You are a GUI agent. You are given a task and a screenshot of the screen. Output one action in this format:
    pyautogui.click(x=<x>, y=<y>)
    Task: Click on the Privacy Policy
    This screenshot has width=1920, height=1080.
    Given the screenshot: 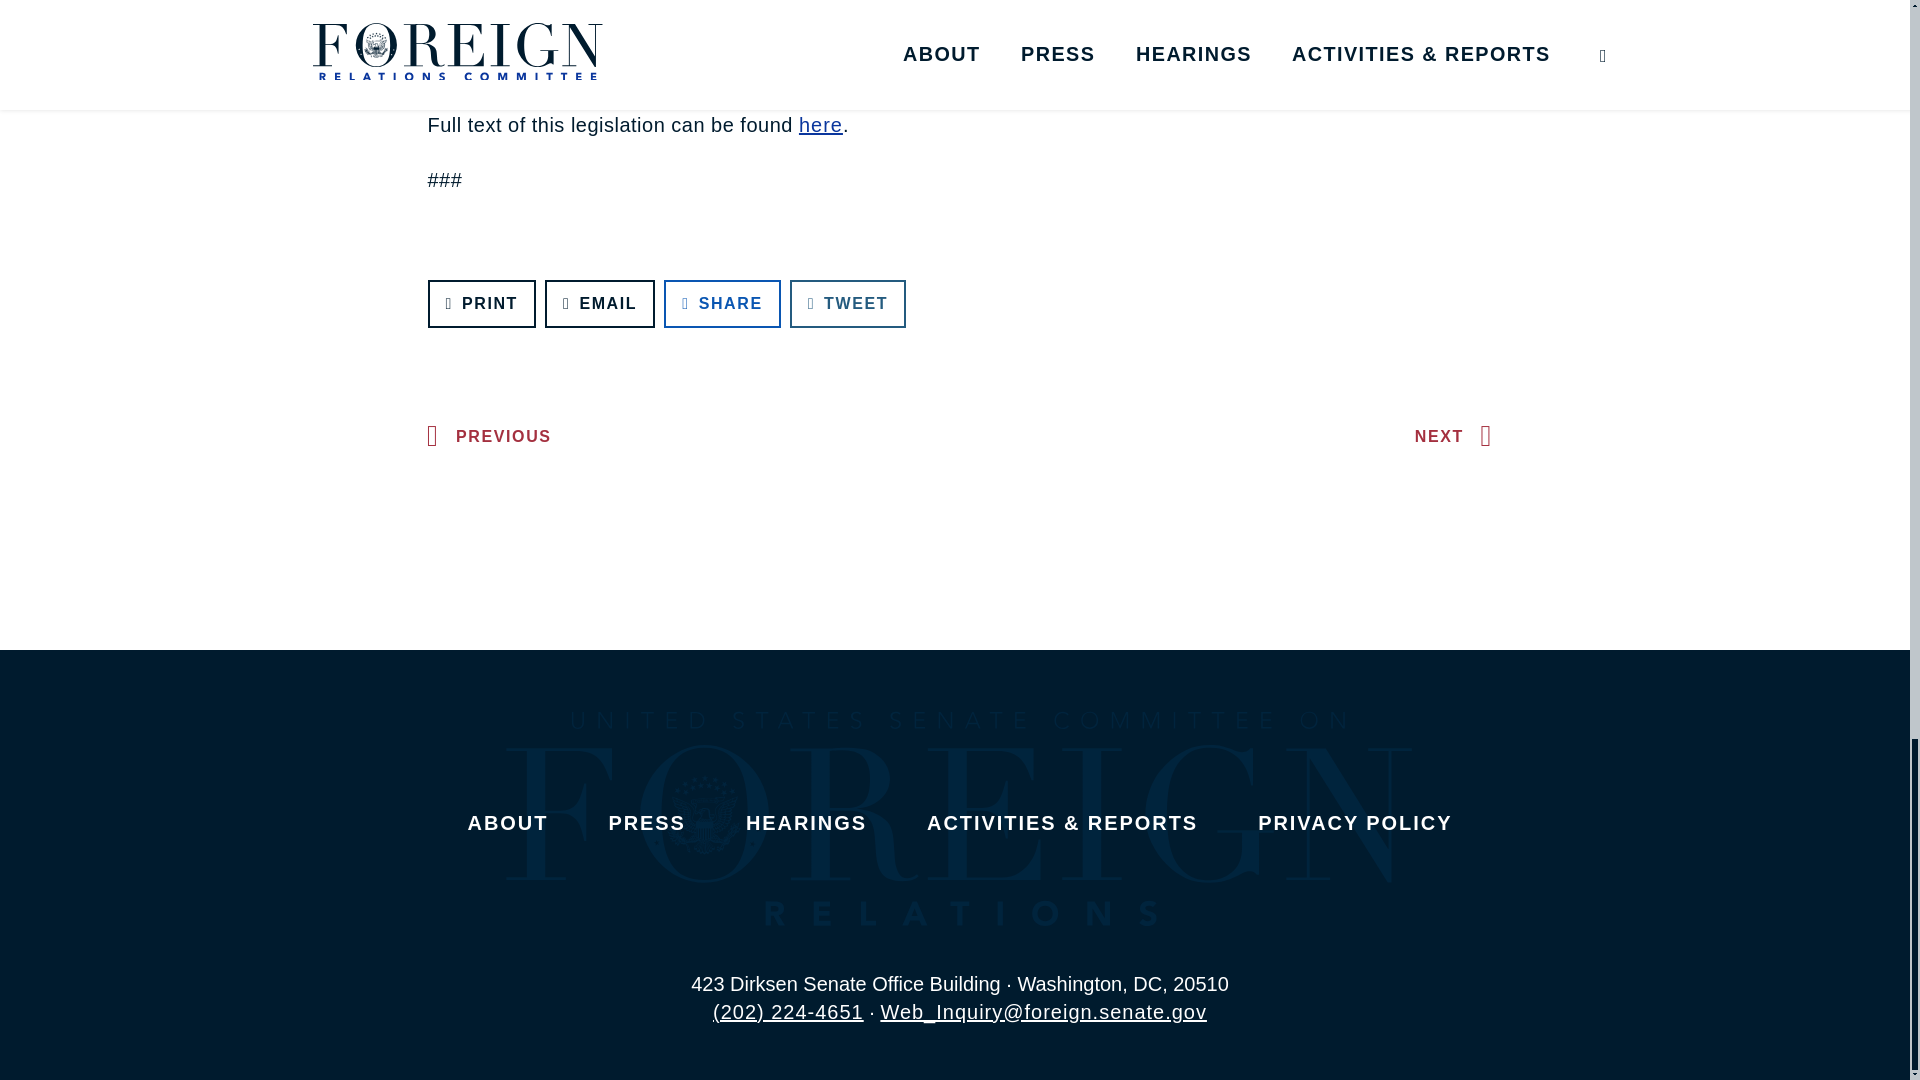 What is the action you would take?
    pyautogui.click(x=1354, y=822)
    